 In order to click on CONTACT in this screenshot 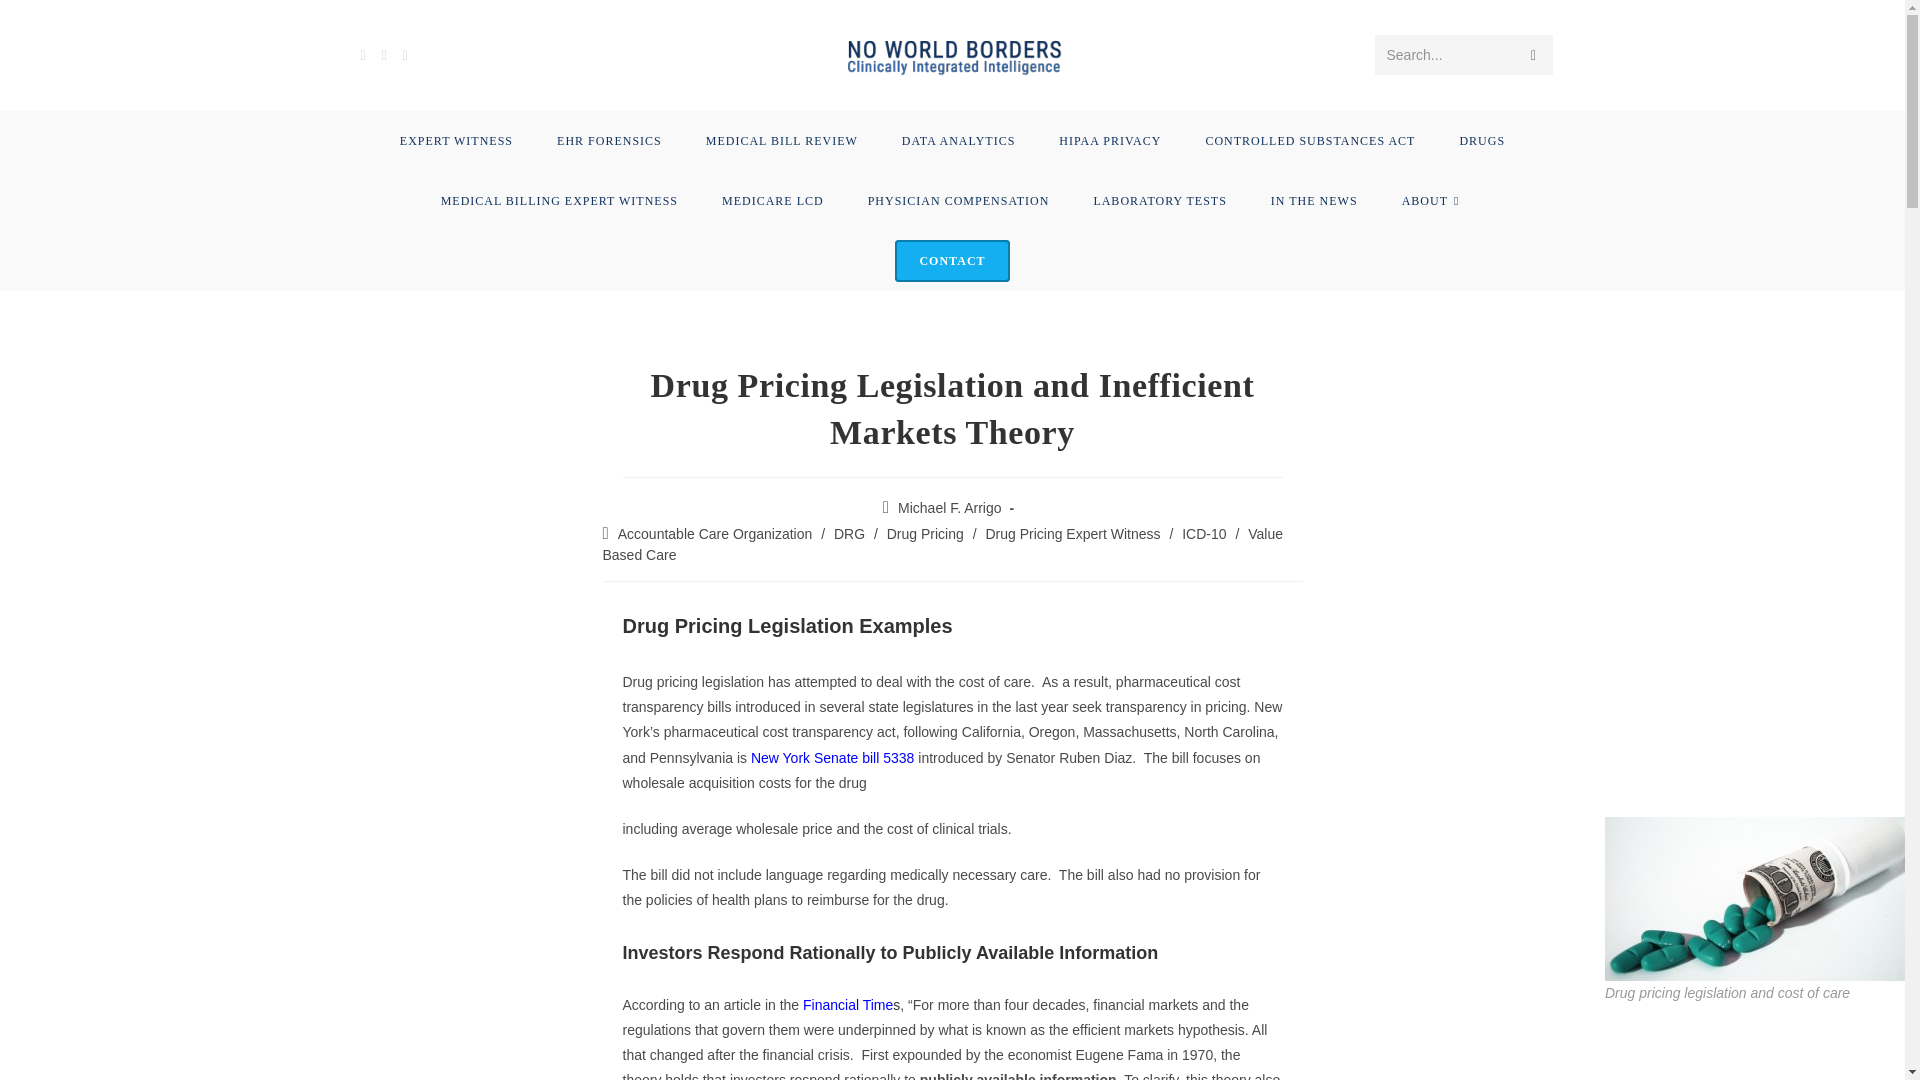, I will do `click(952, 260)`.